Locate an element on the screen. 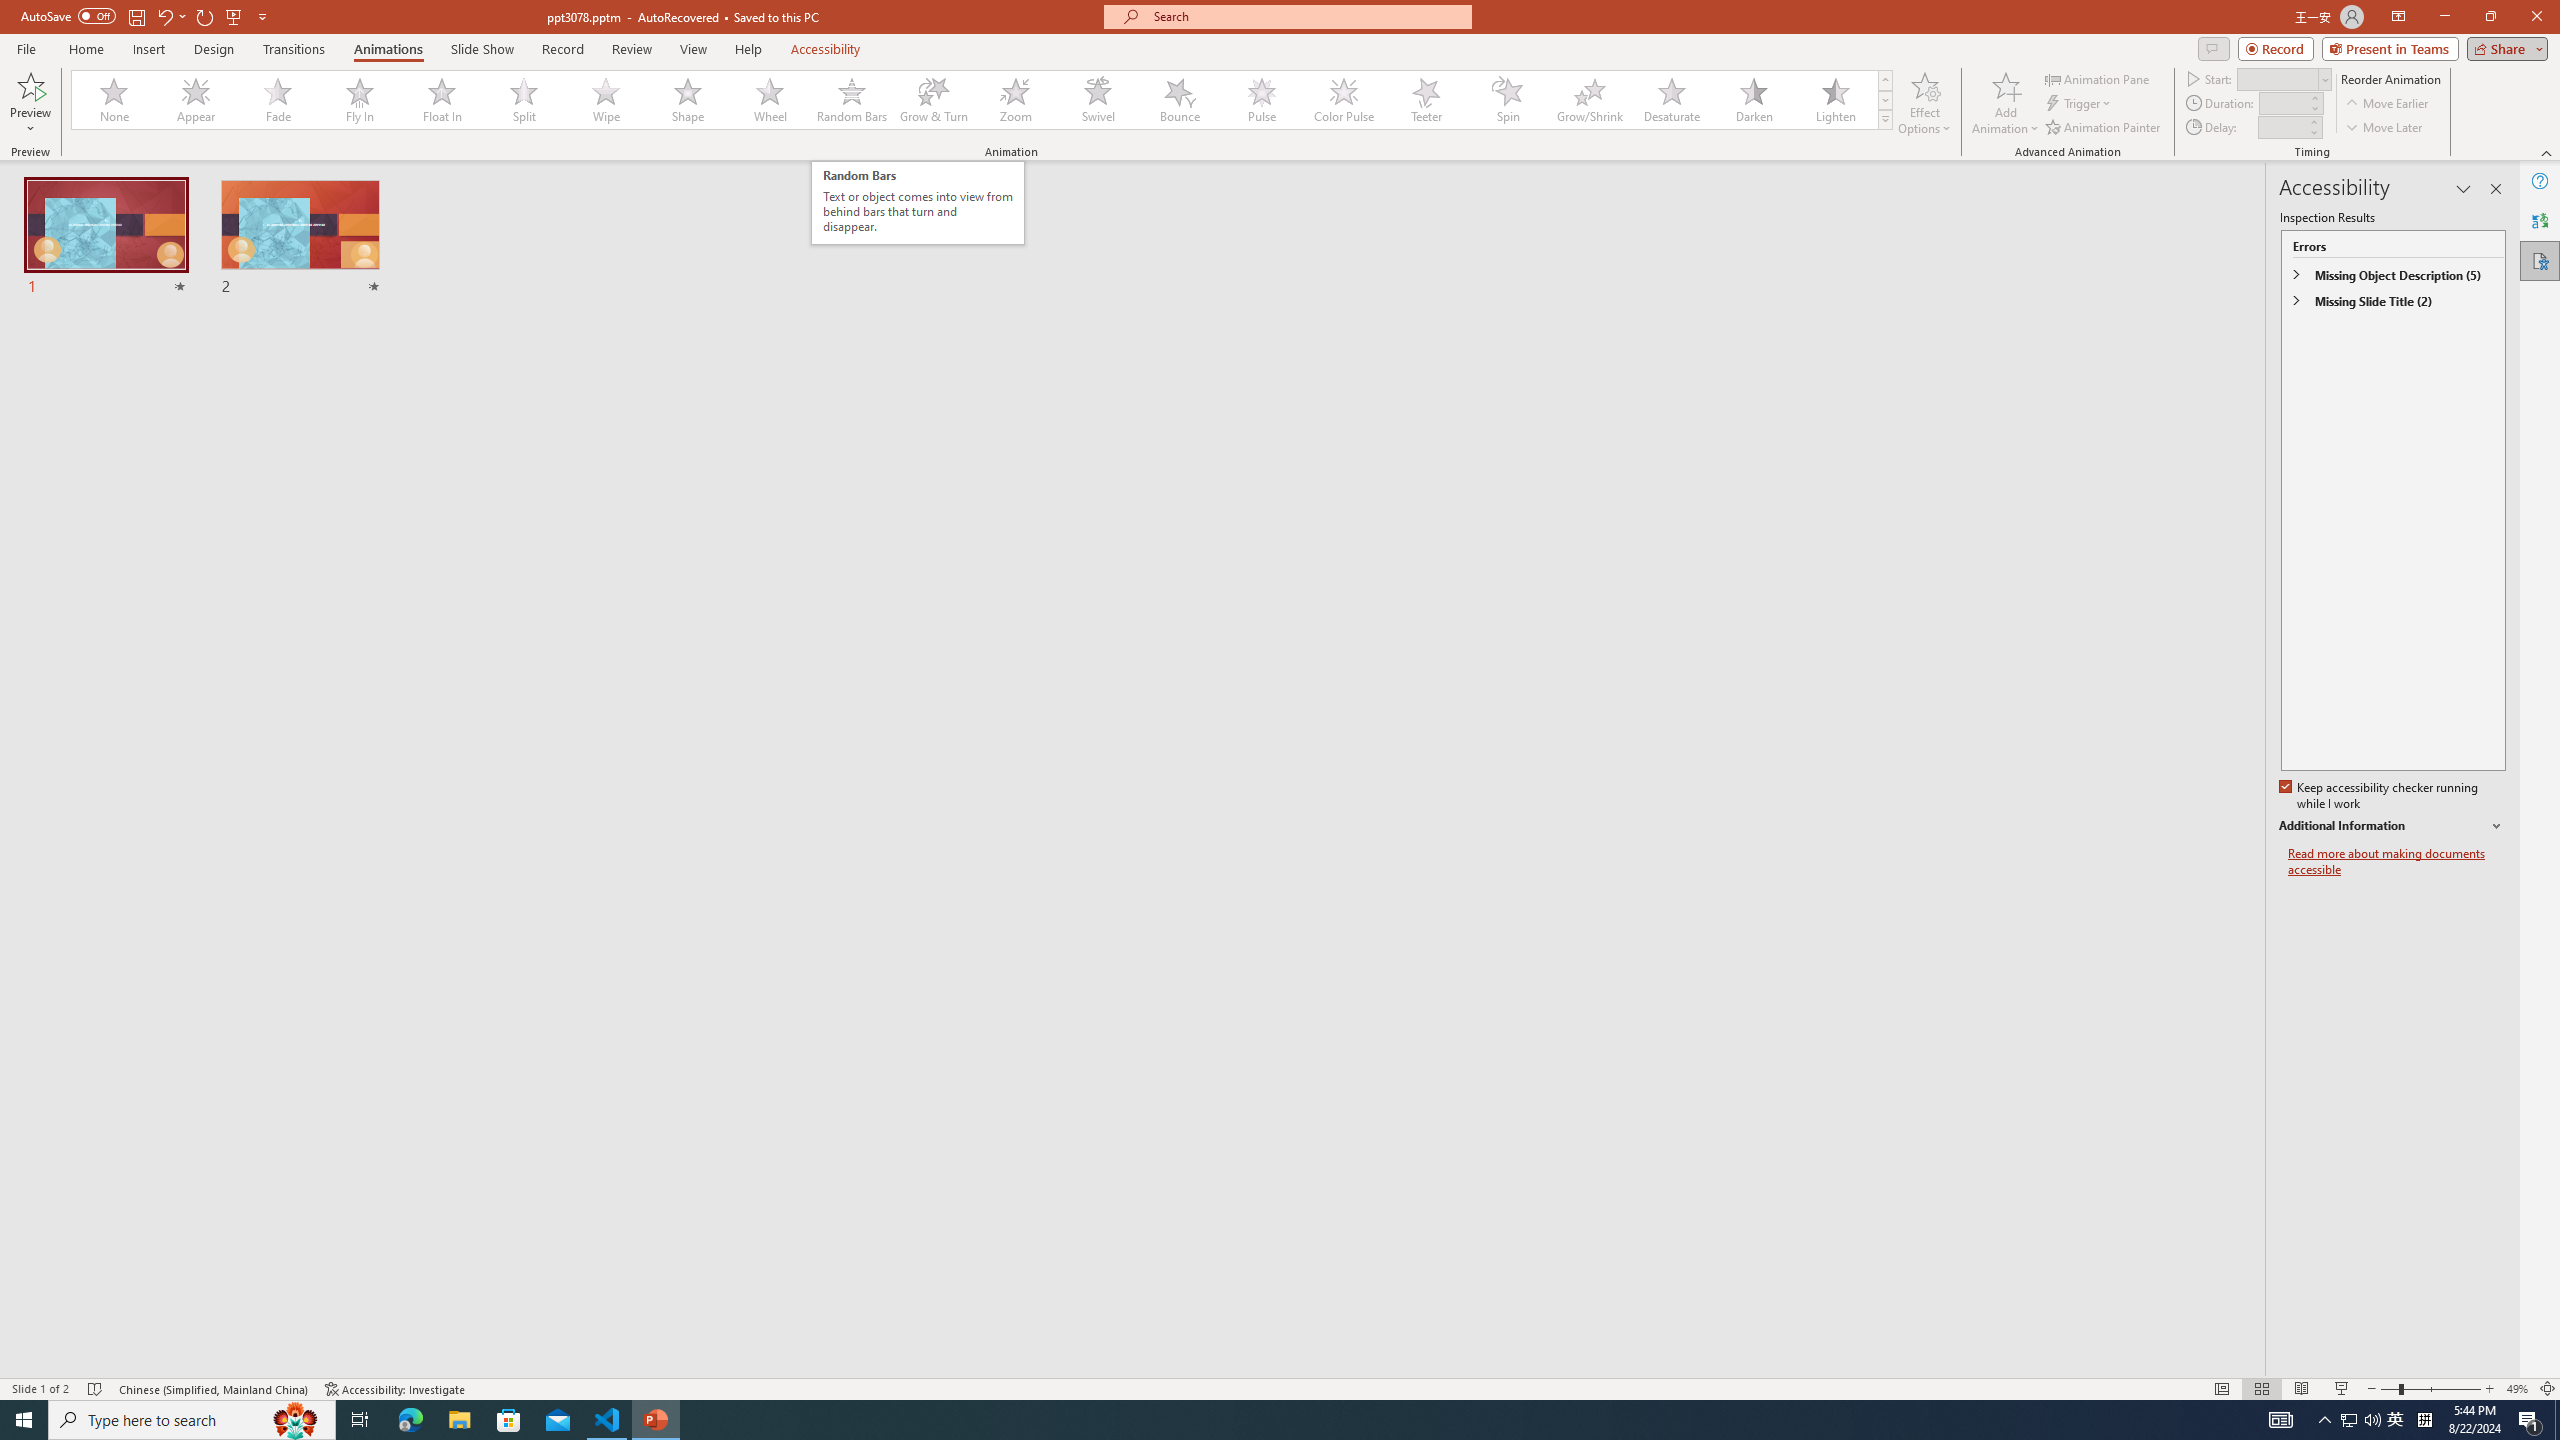 Image resolution: width=2560 pixels, height=1440 pixels. Swivel is located at coordinates (1098, 100).